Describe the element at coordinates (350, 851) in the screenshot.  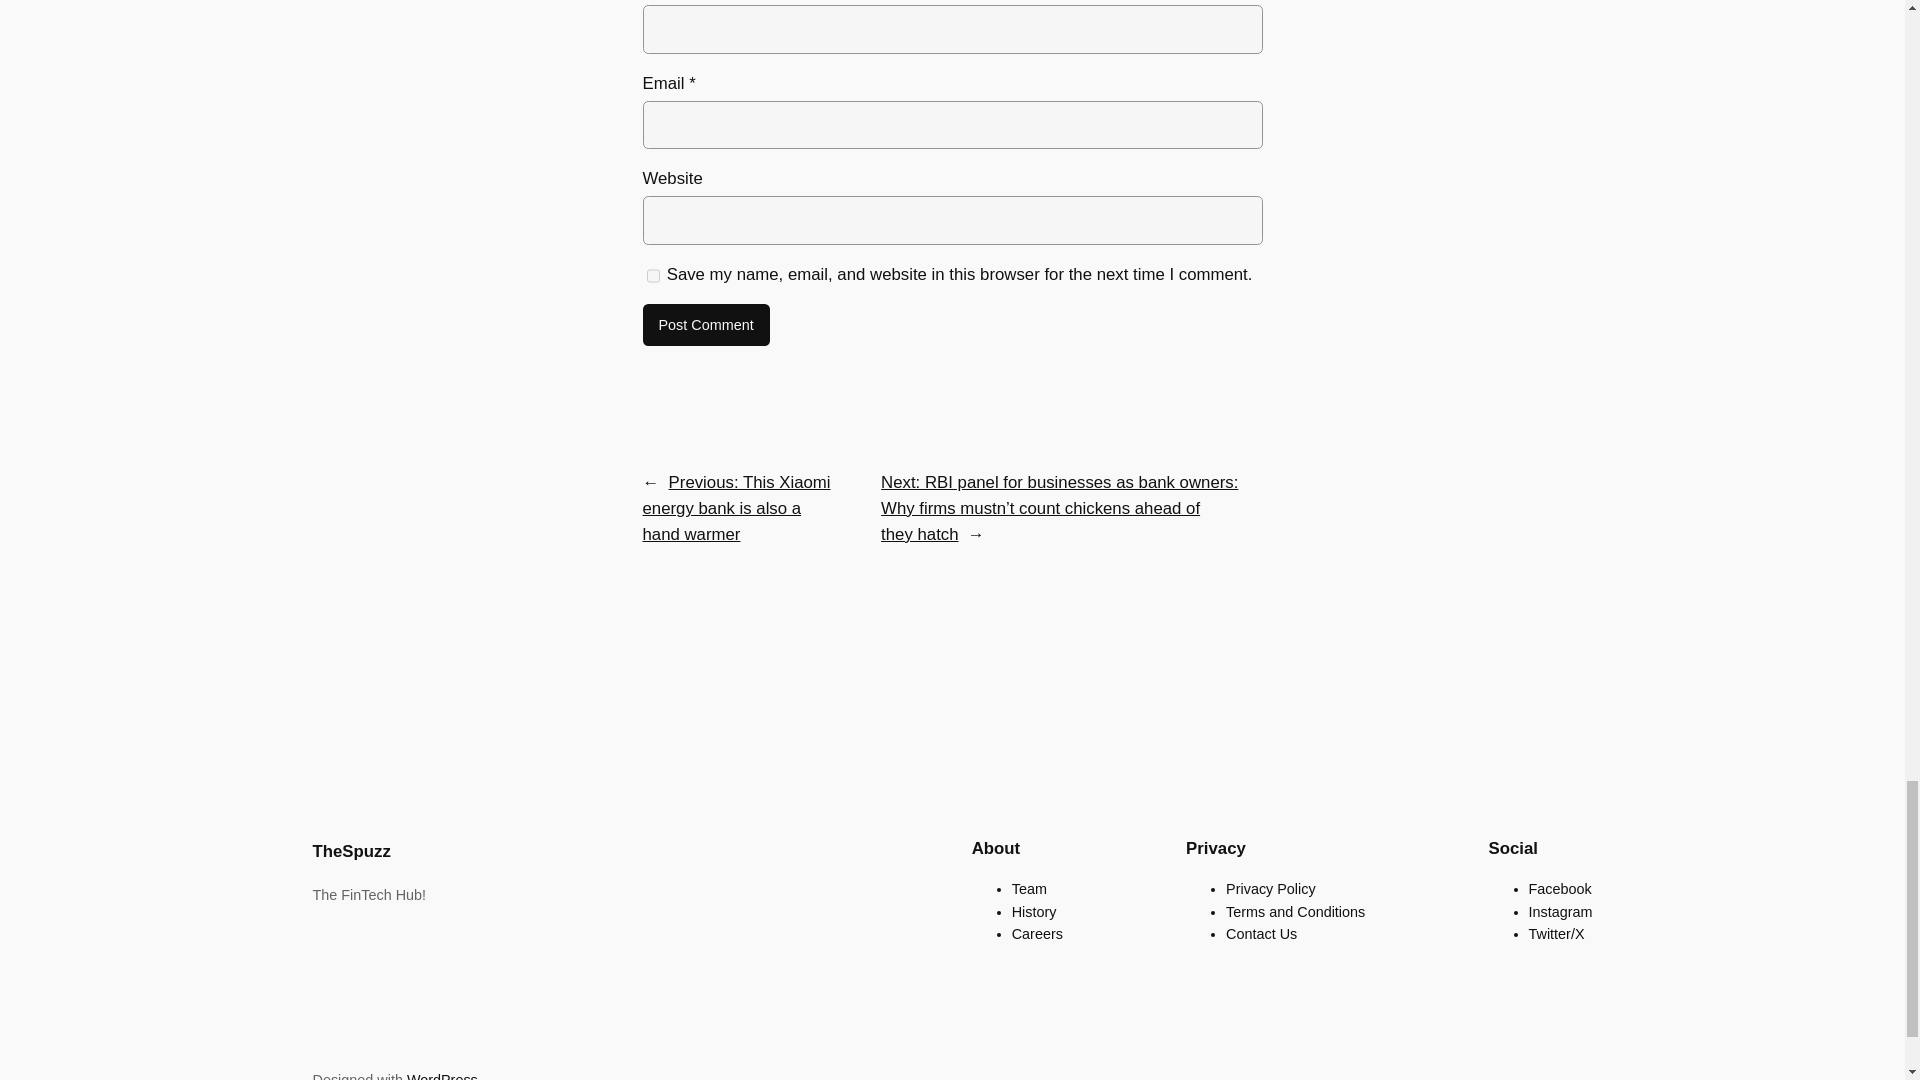
I see `TheSpuzz` at that location.